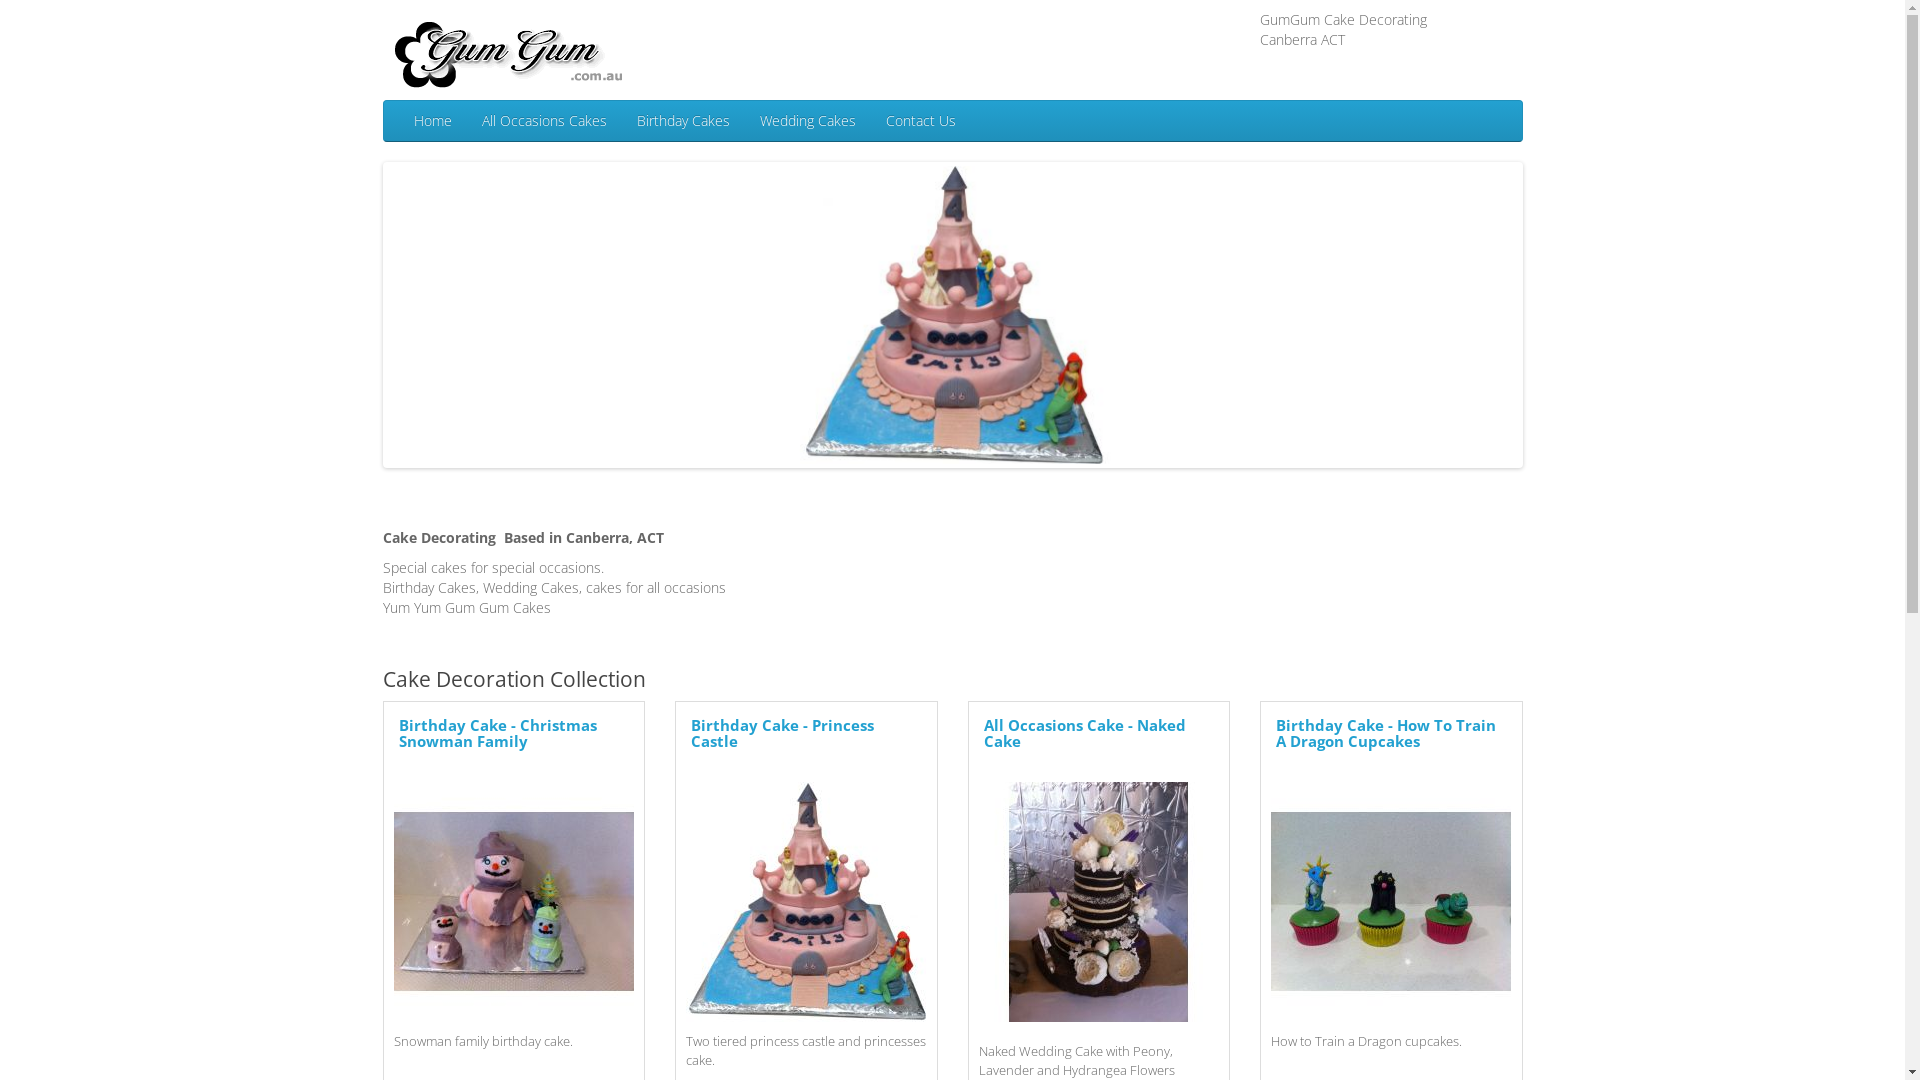 The height and width of the screenshot is (1080, 1920). I want to click on Birthday Cake - Princess Castle, so click(806, 902).